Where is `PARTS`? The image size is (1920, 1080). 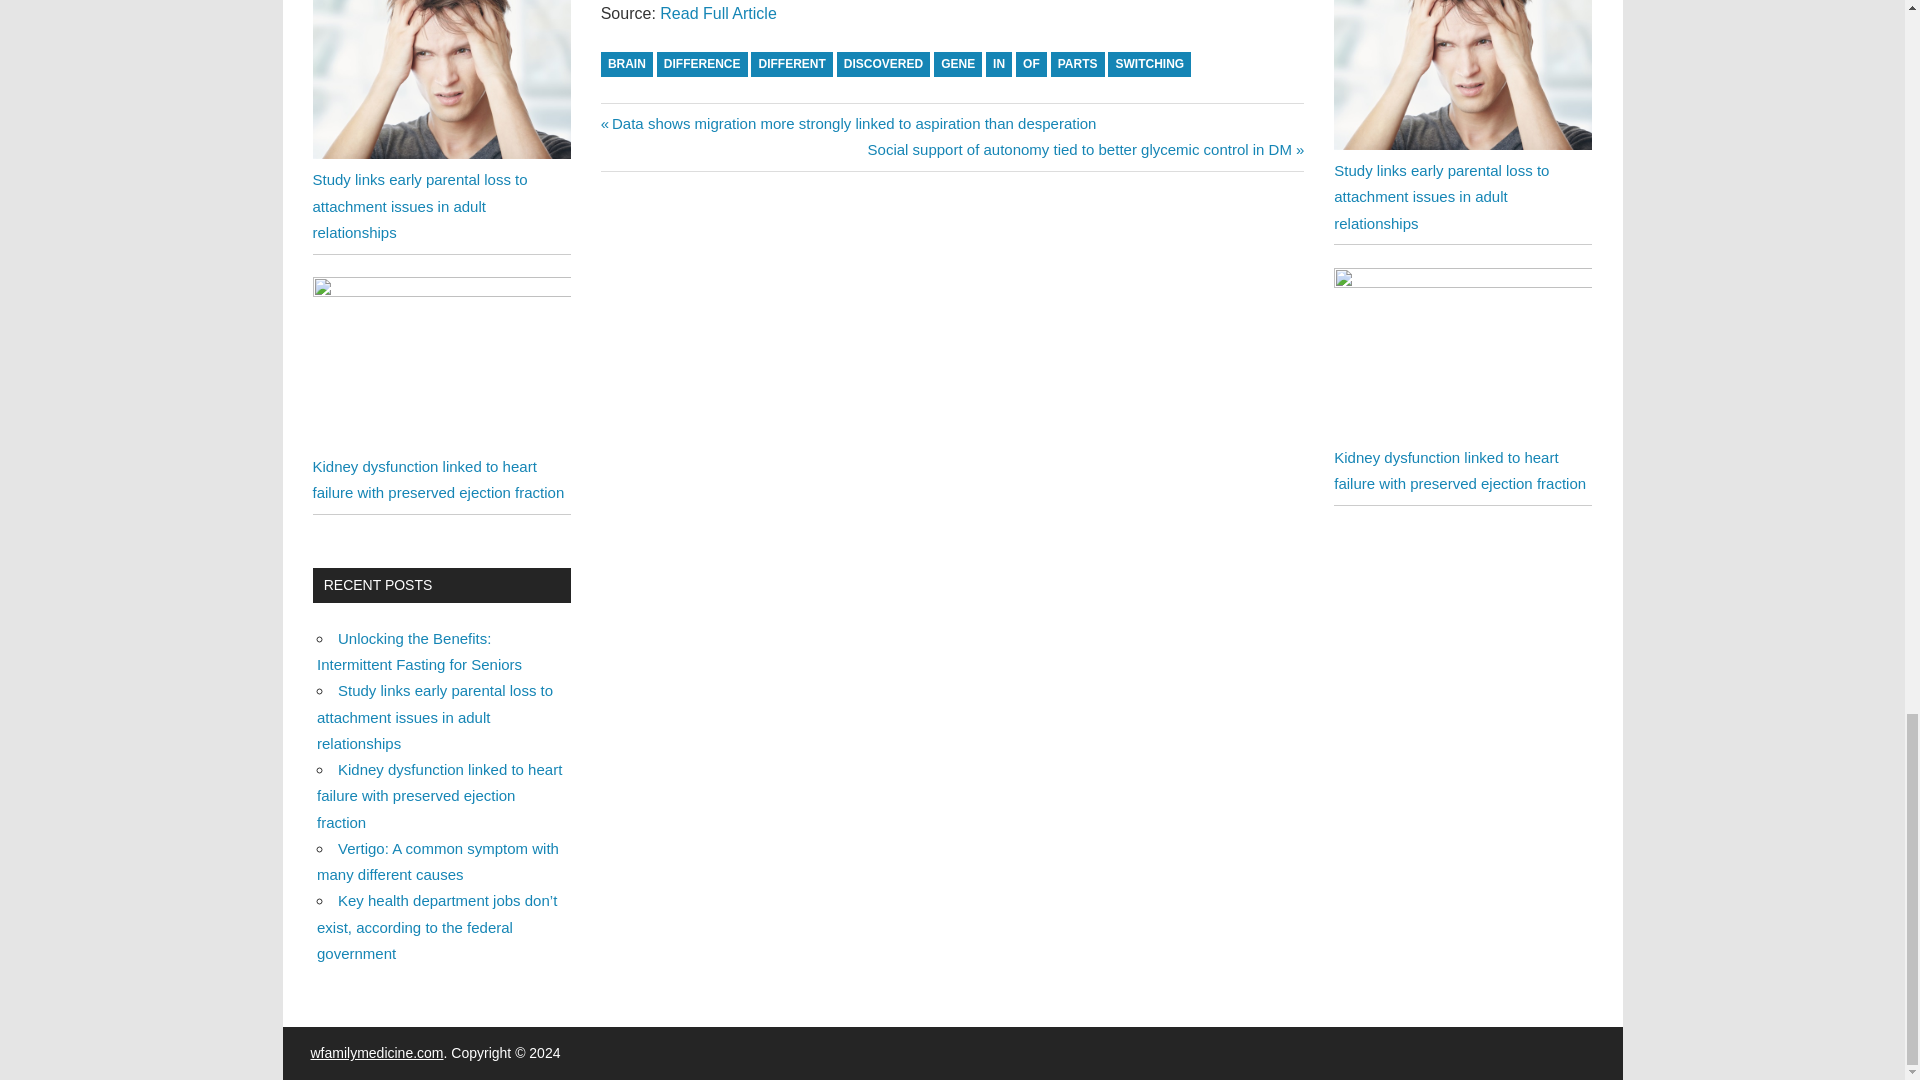
PARTS is located at coordinates (1078, 64).